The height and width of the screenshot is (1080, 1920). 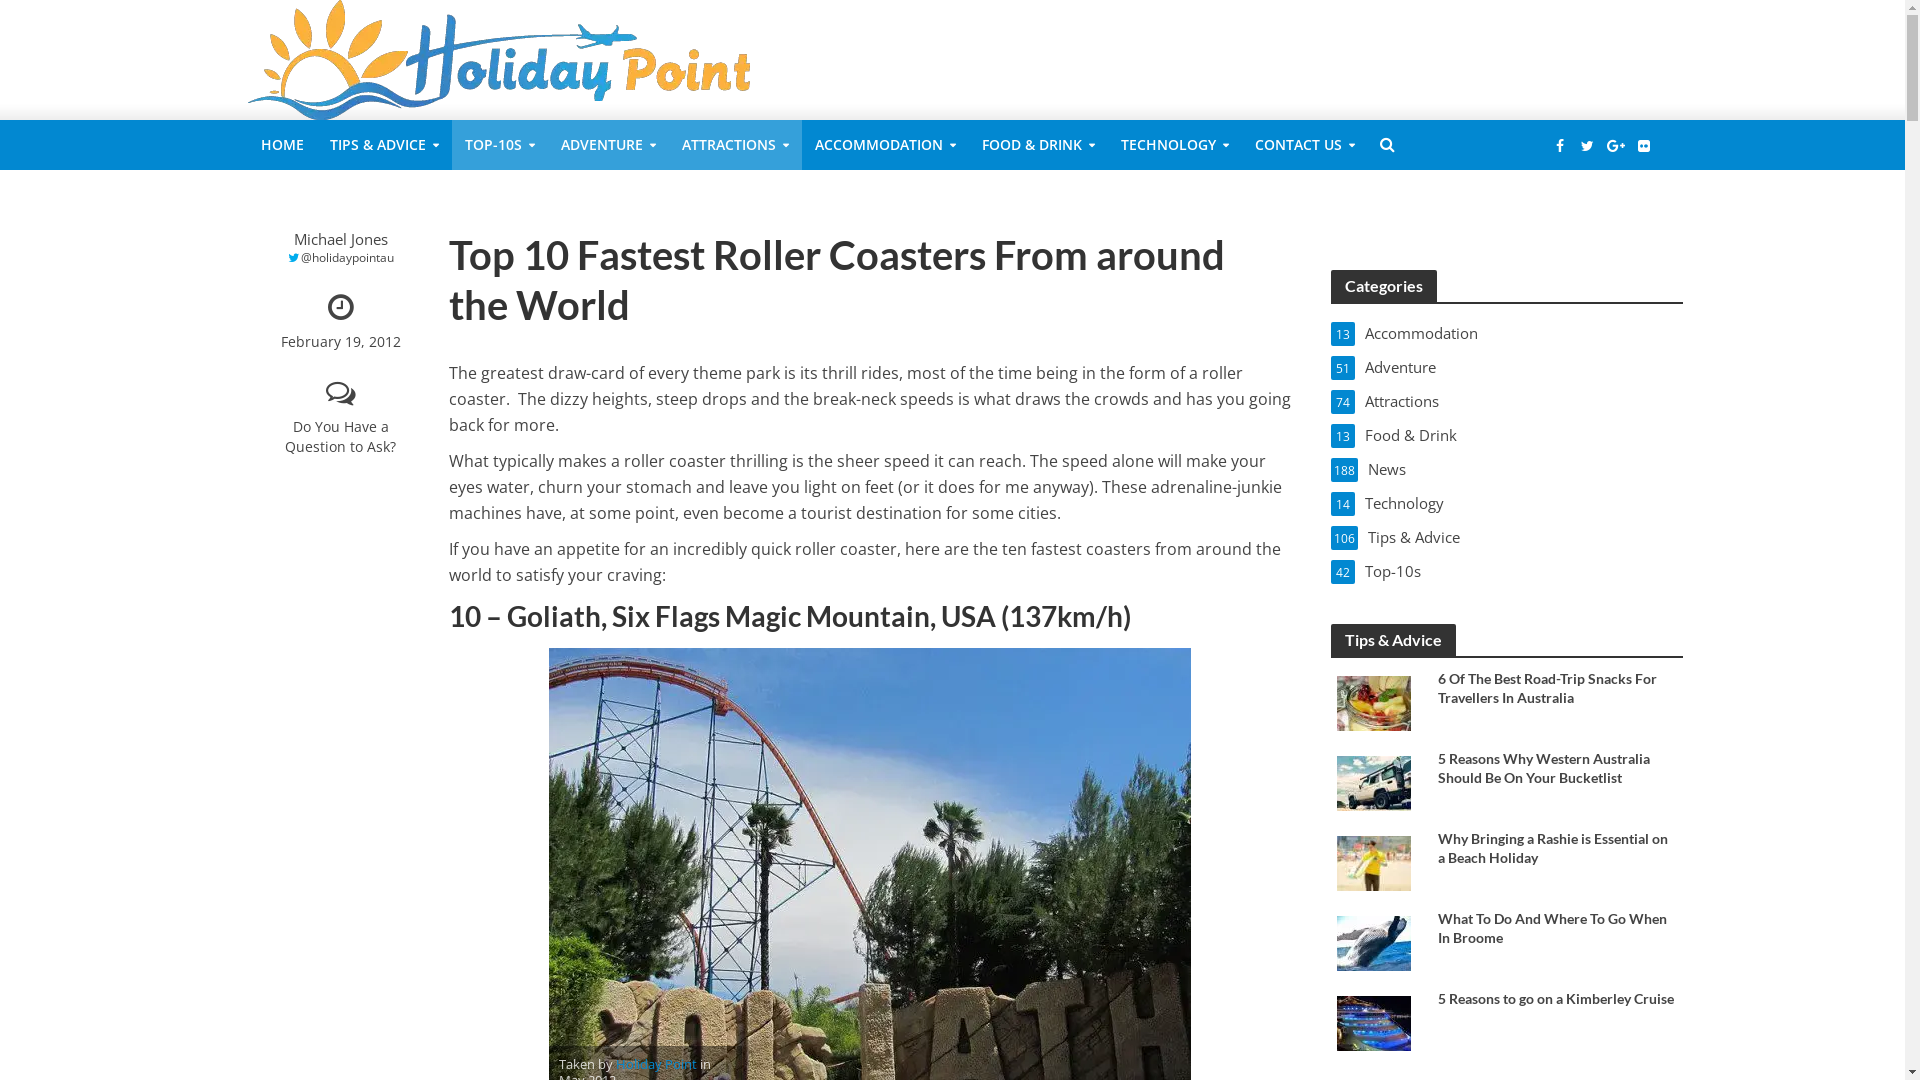 What do you see at coordinates (1507, 469) in the screenshot?
I see `News
188` at bounding box center [1507, 469].